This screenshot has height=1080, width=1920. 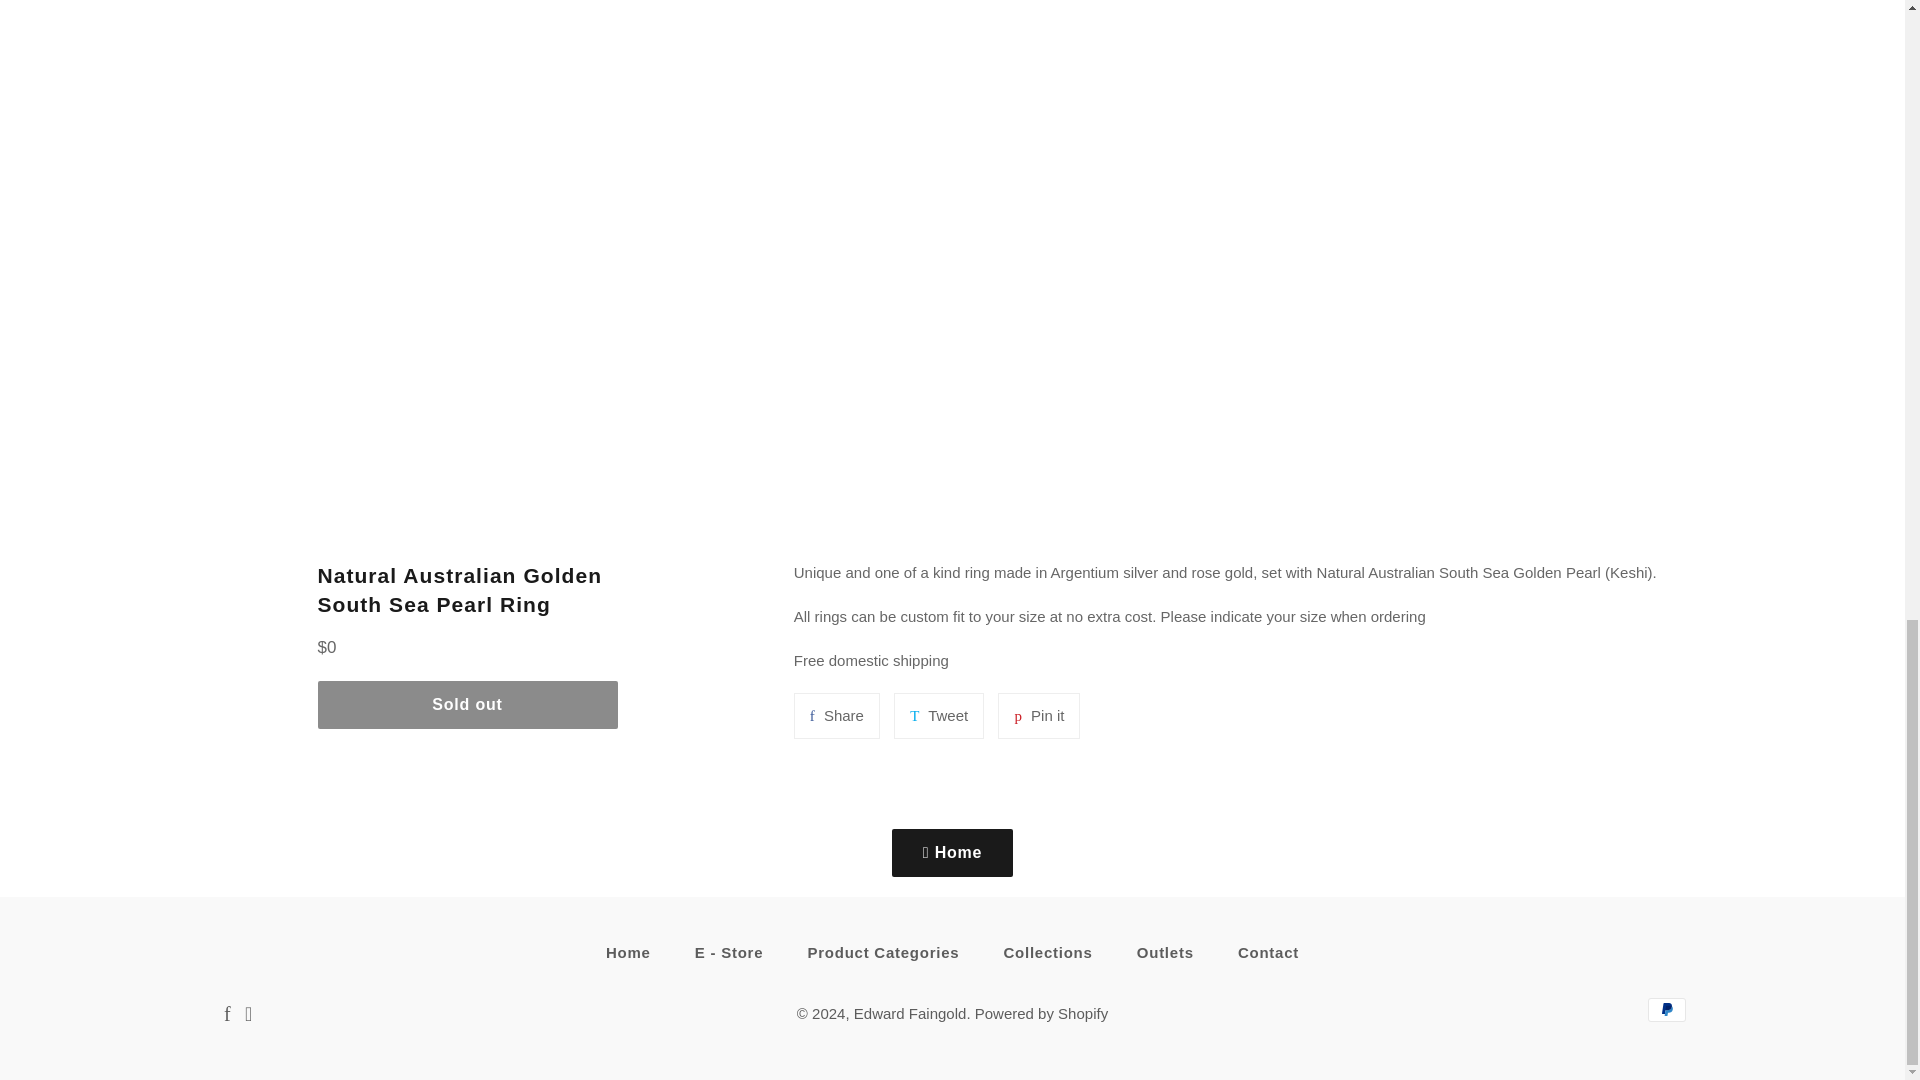 What do you see at coordinates (938, 716) in the screenshot?
I see `Edward Faingold` at bounding box center [938, 716].